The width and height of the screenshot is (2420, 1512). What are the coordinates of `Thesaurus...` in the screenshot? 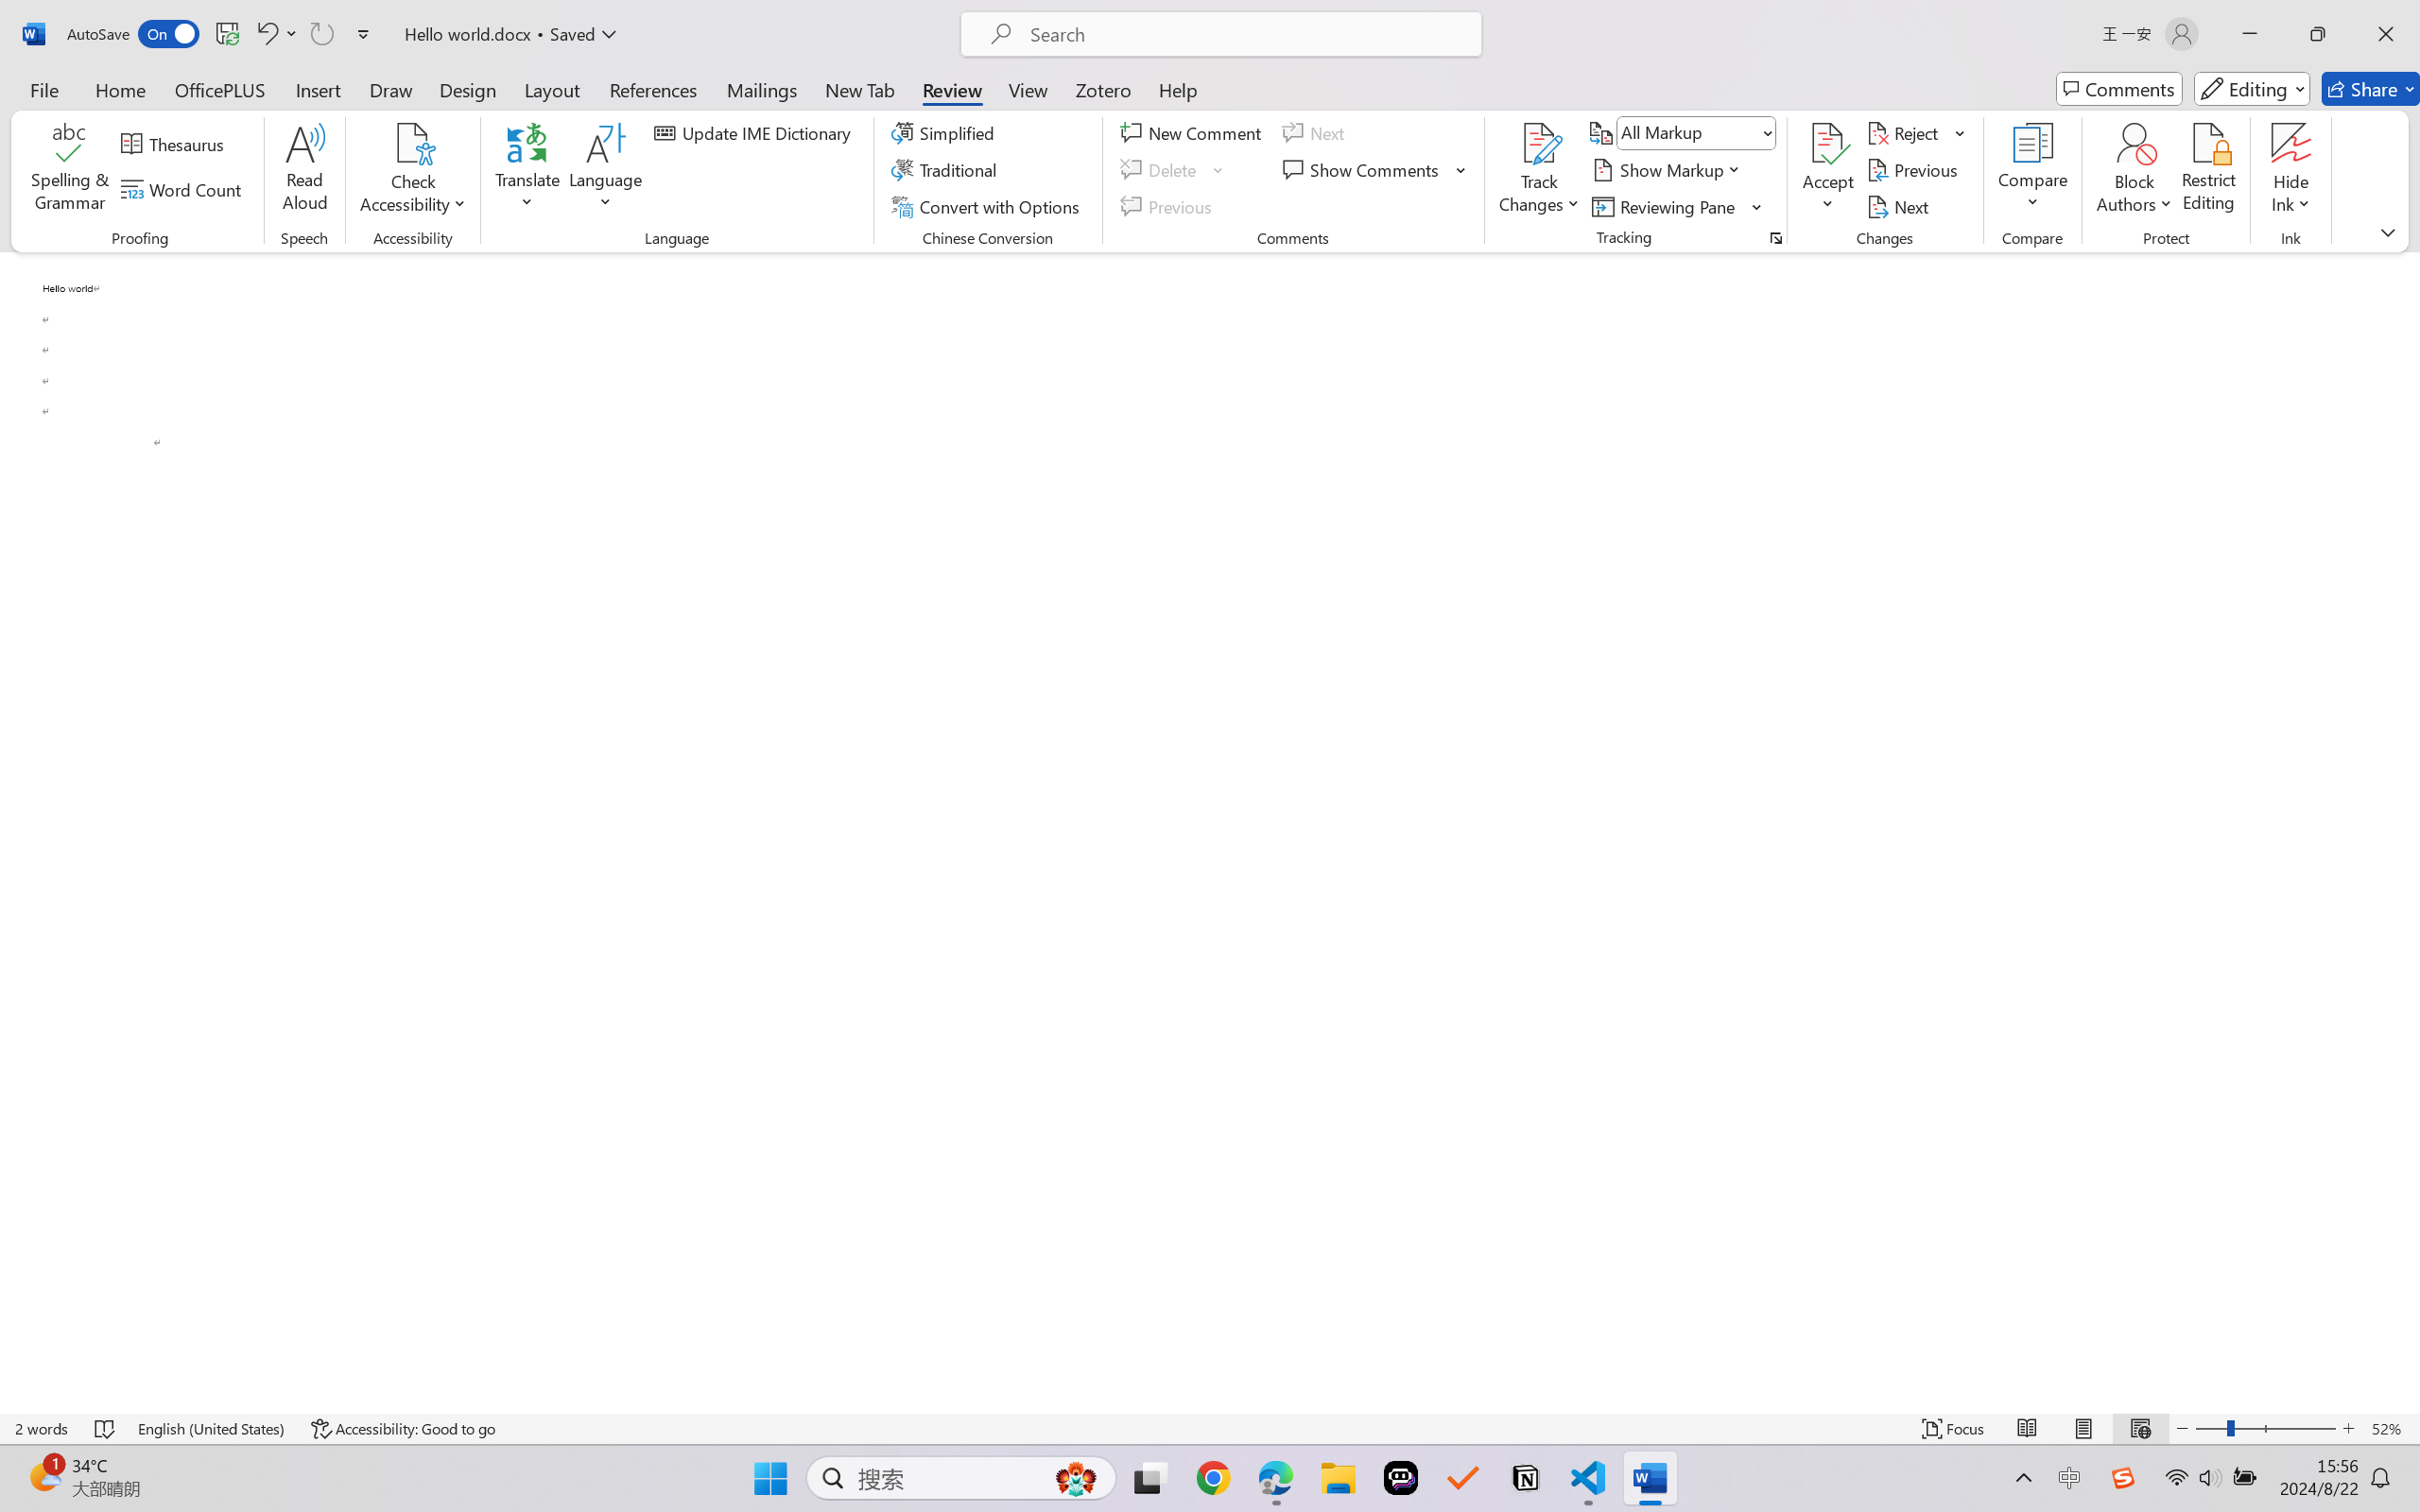 It's located at (176, 144).